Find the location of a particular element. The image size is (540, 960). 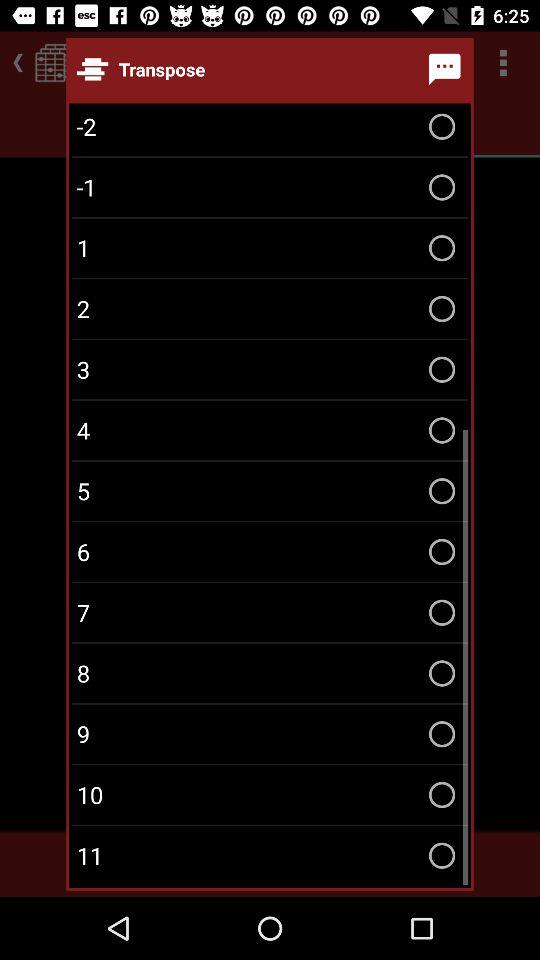

choose item above the 8 is located at coordinates (270, 612).